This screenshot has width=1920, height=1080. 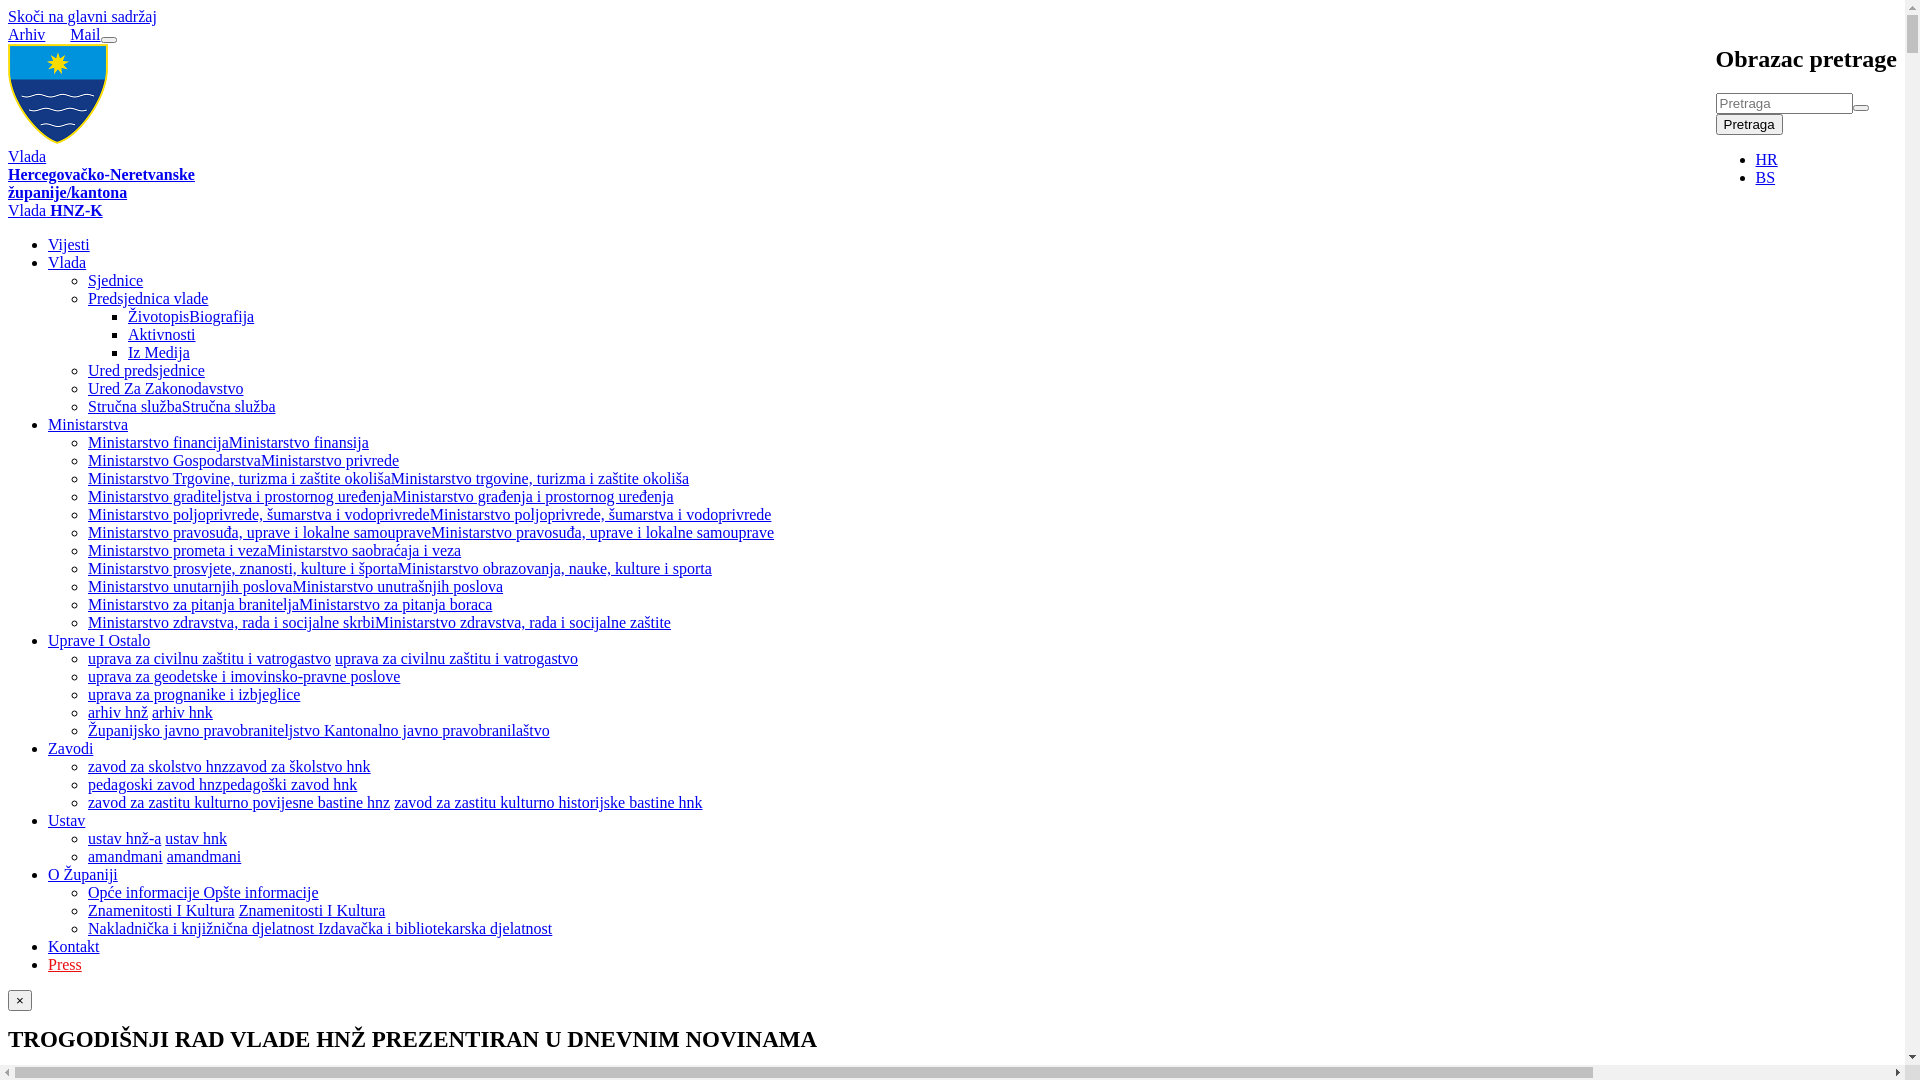 What do you see at coordinates (178, 550) in the screenshot?
I see `Ministarstvo prometa i veza` at bounding box center [178, 550].